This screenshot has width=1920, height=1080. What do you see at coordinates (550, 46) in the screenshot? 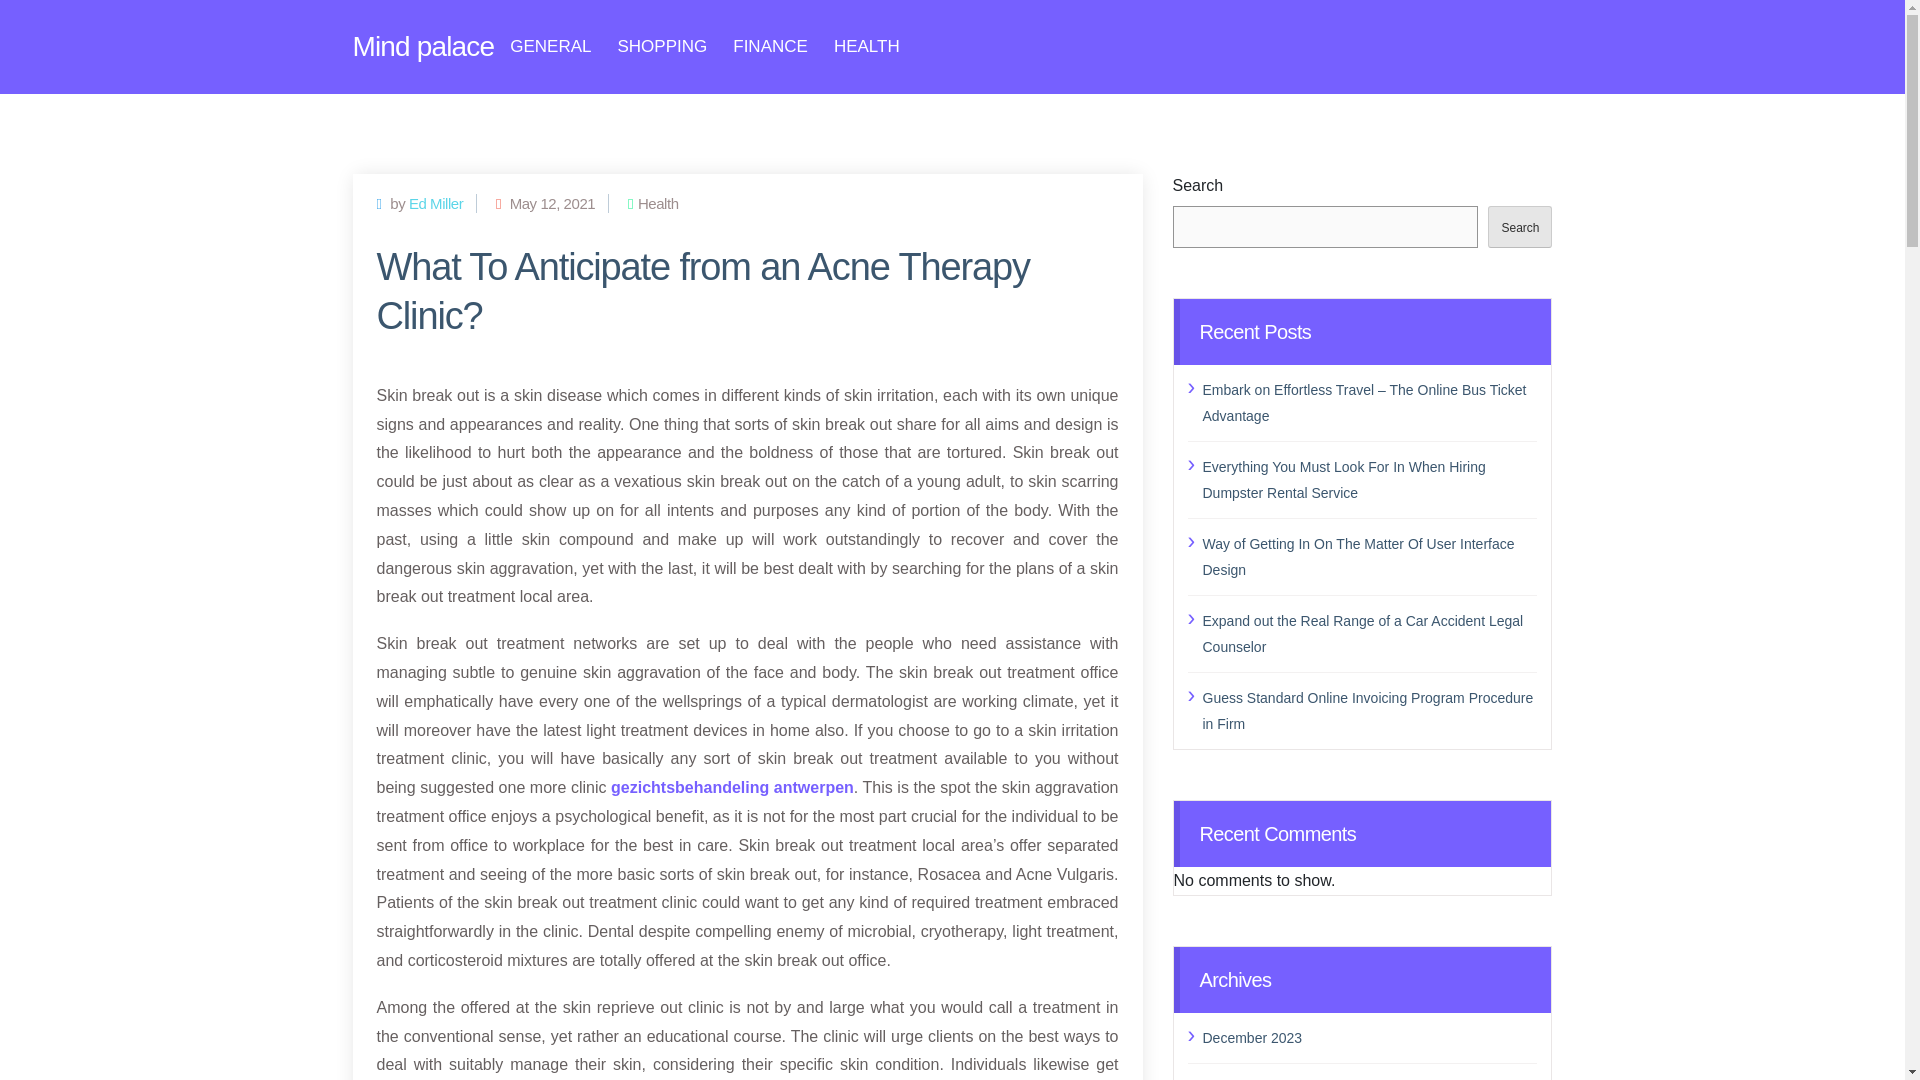
I see `GENERAL` at bounding box center [550, 46].